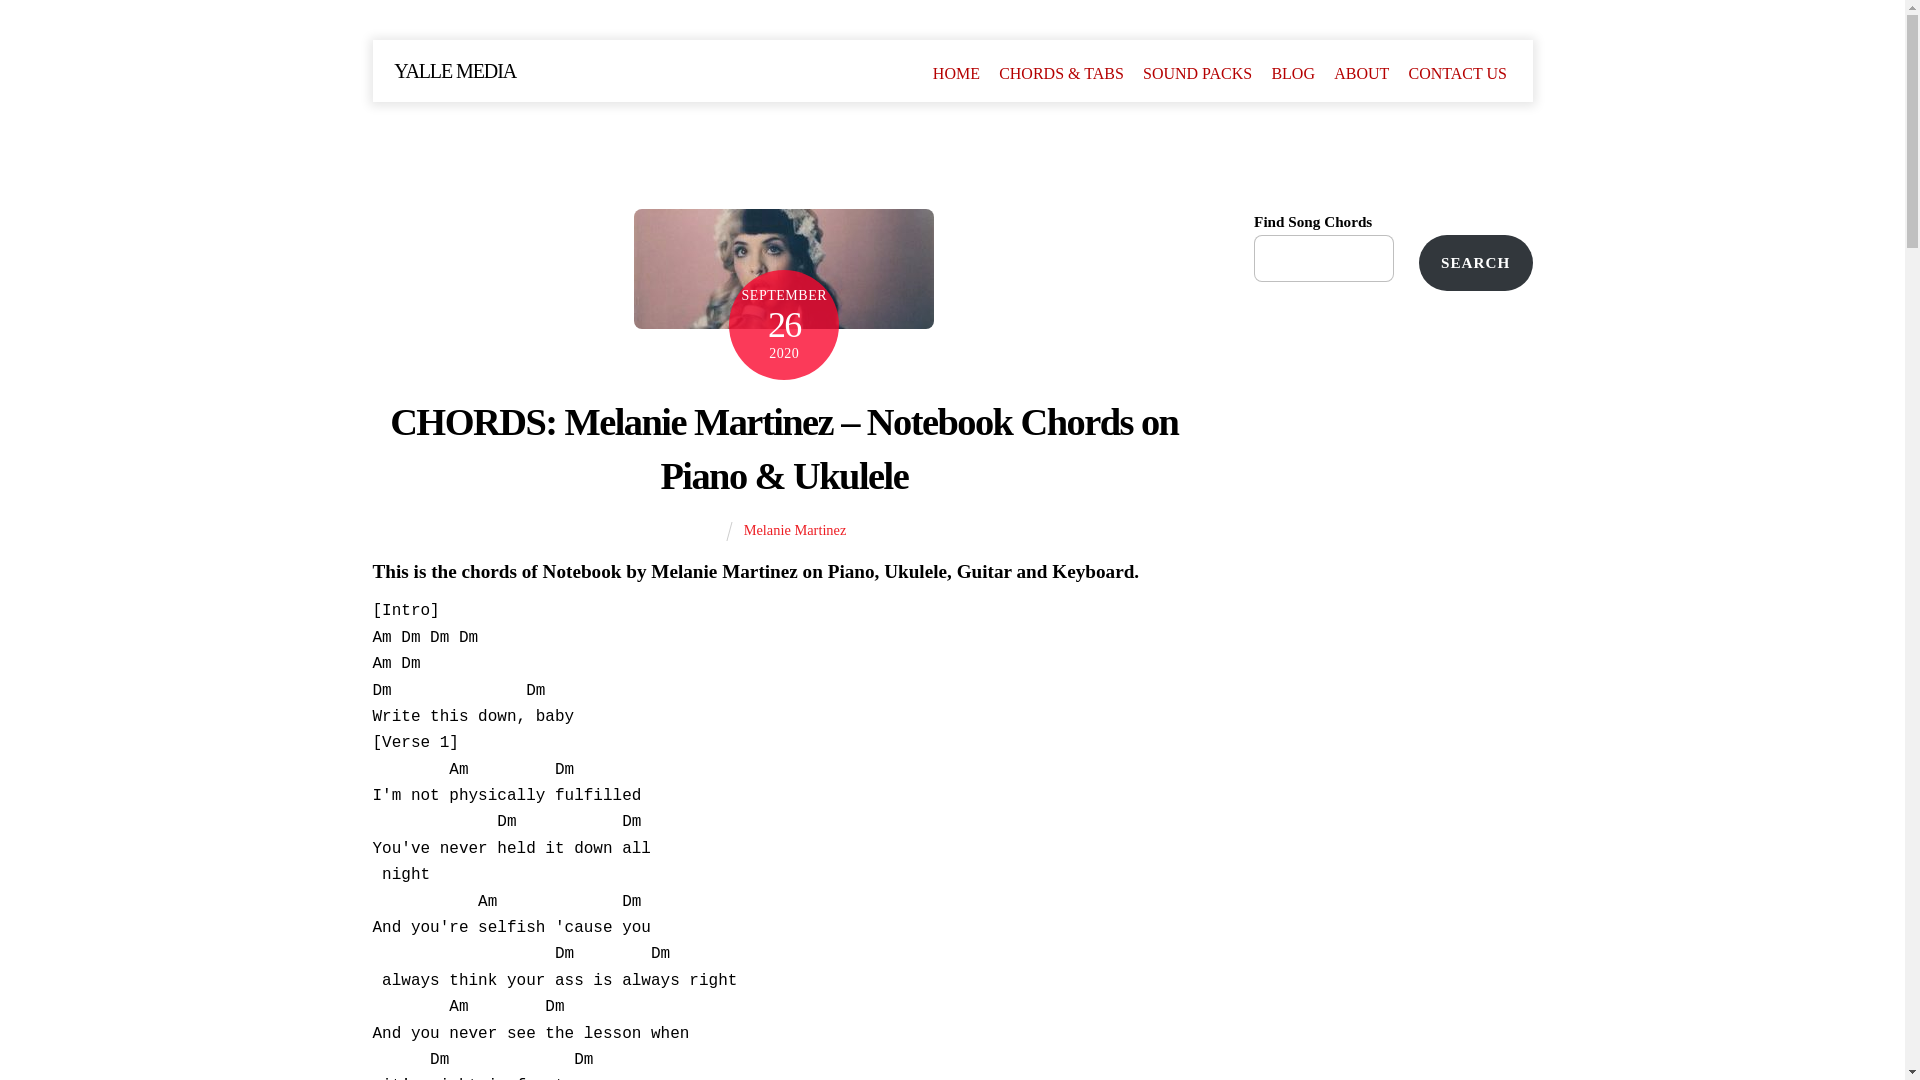  Describe the element at coordinates (795, 529) in the screenshot. I see `Melanie Martinez` at that location.